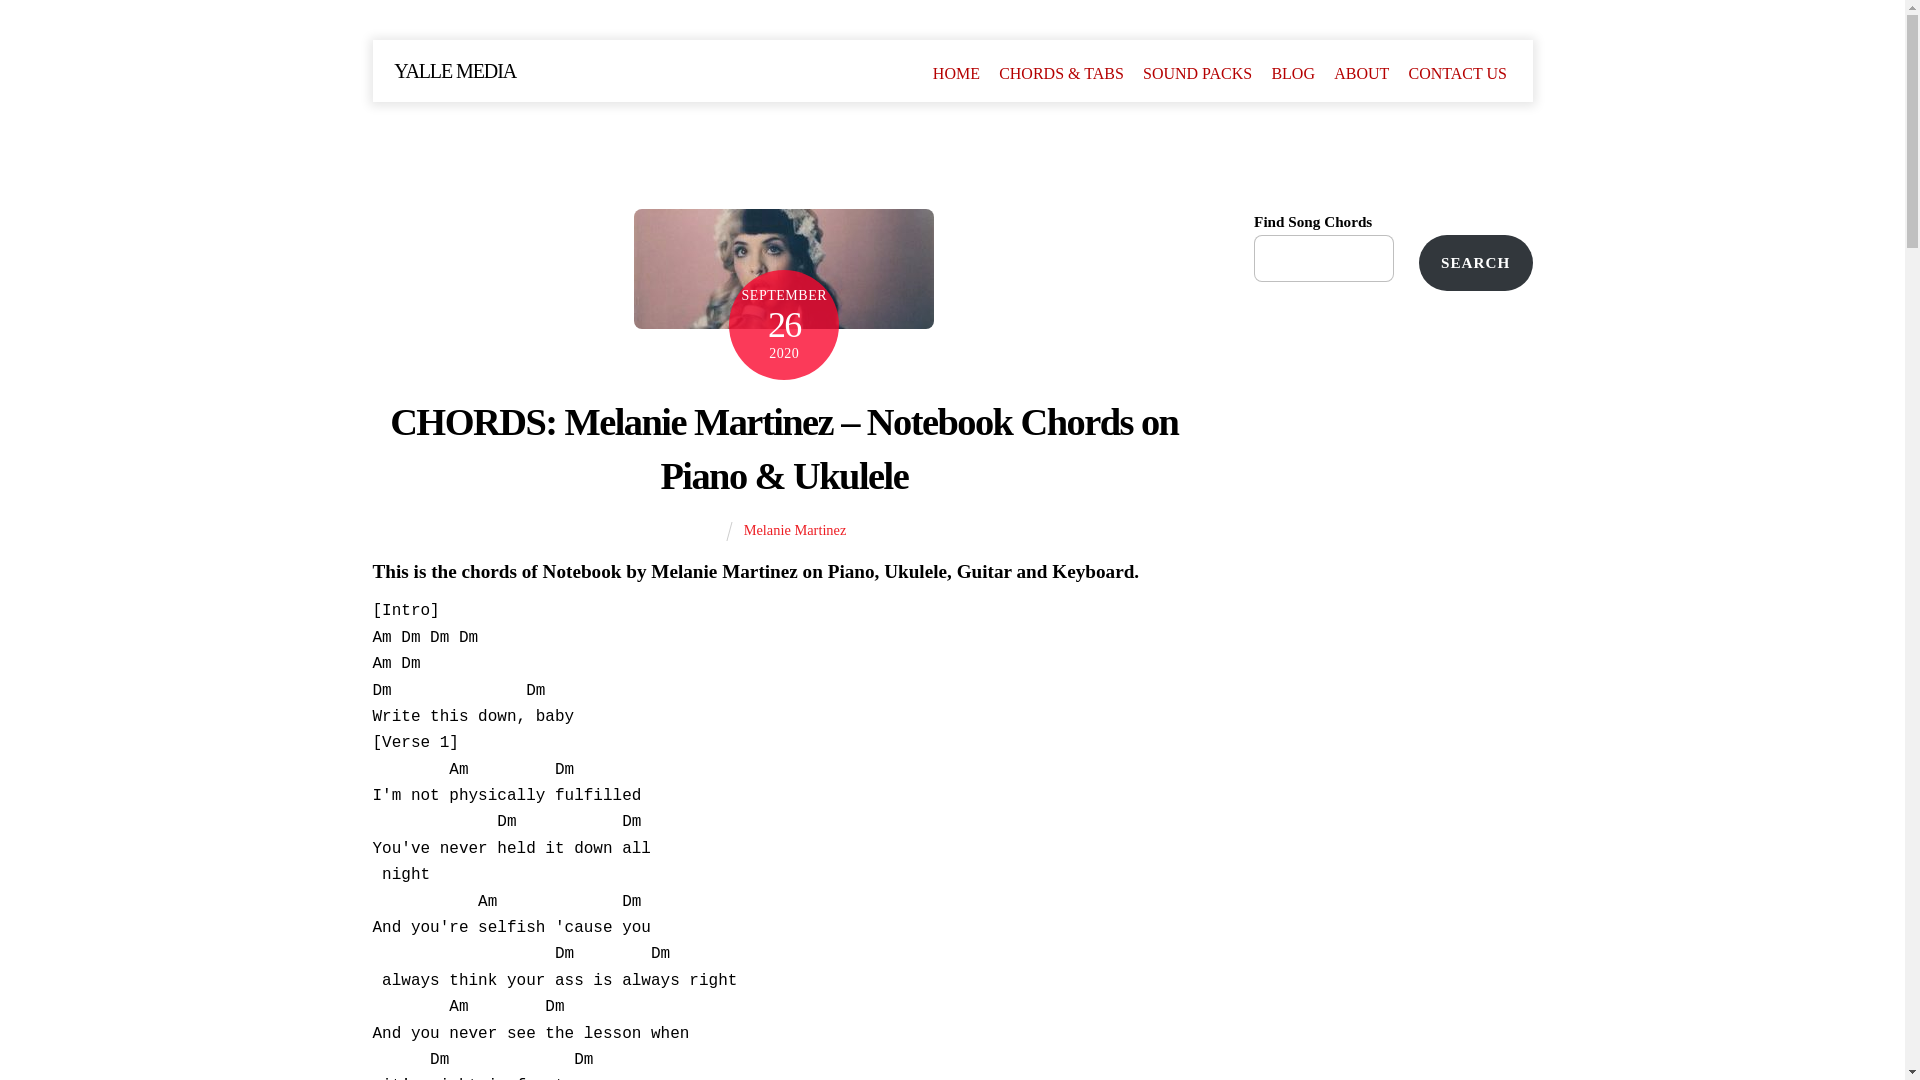  Describe the element at coordinates (795, 529) in the screenshot. I see `Melanie Martinez` at that location.